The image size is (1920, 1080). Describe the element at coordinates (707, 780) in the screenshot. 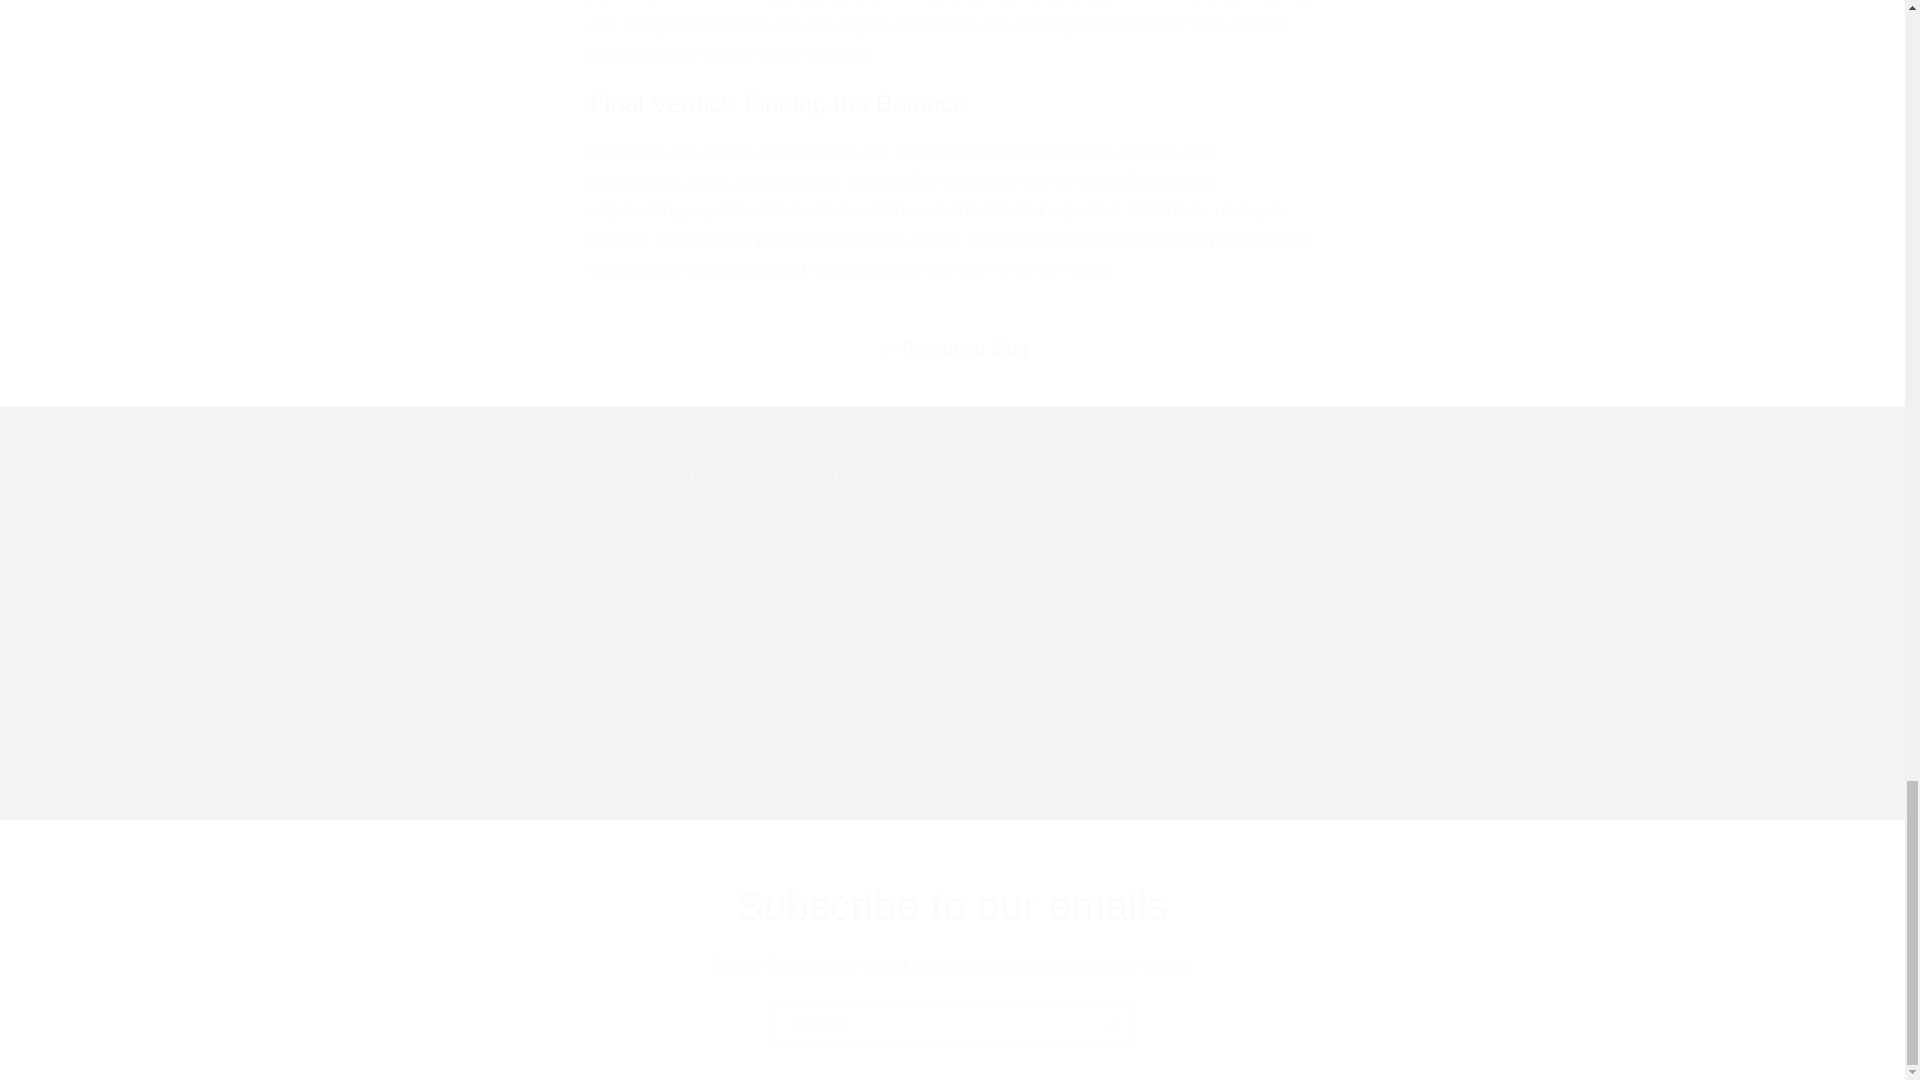

I see `Publier le commentaire` at that location.